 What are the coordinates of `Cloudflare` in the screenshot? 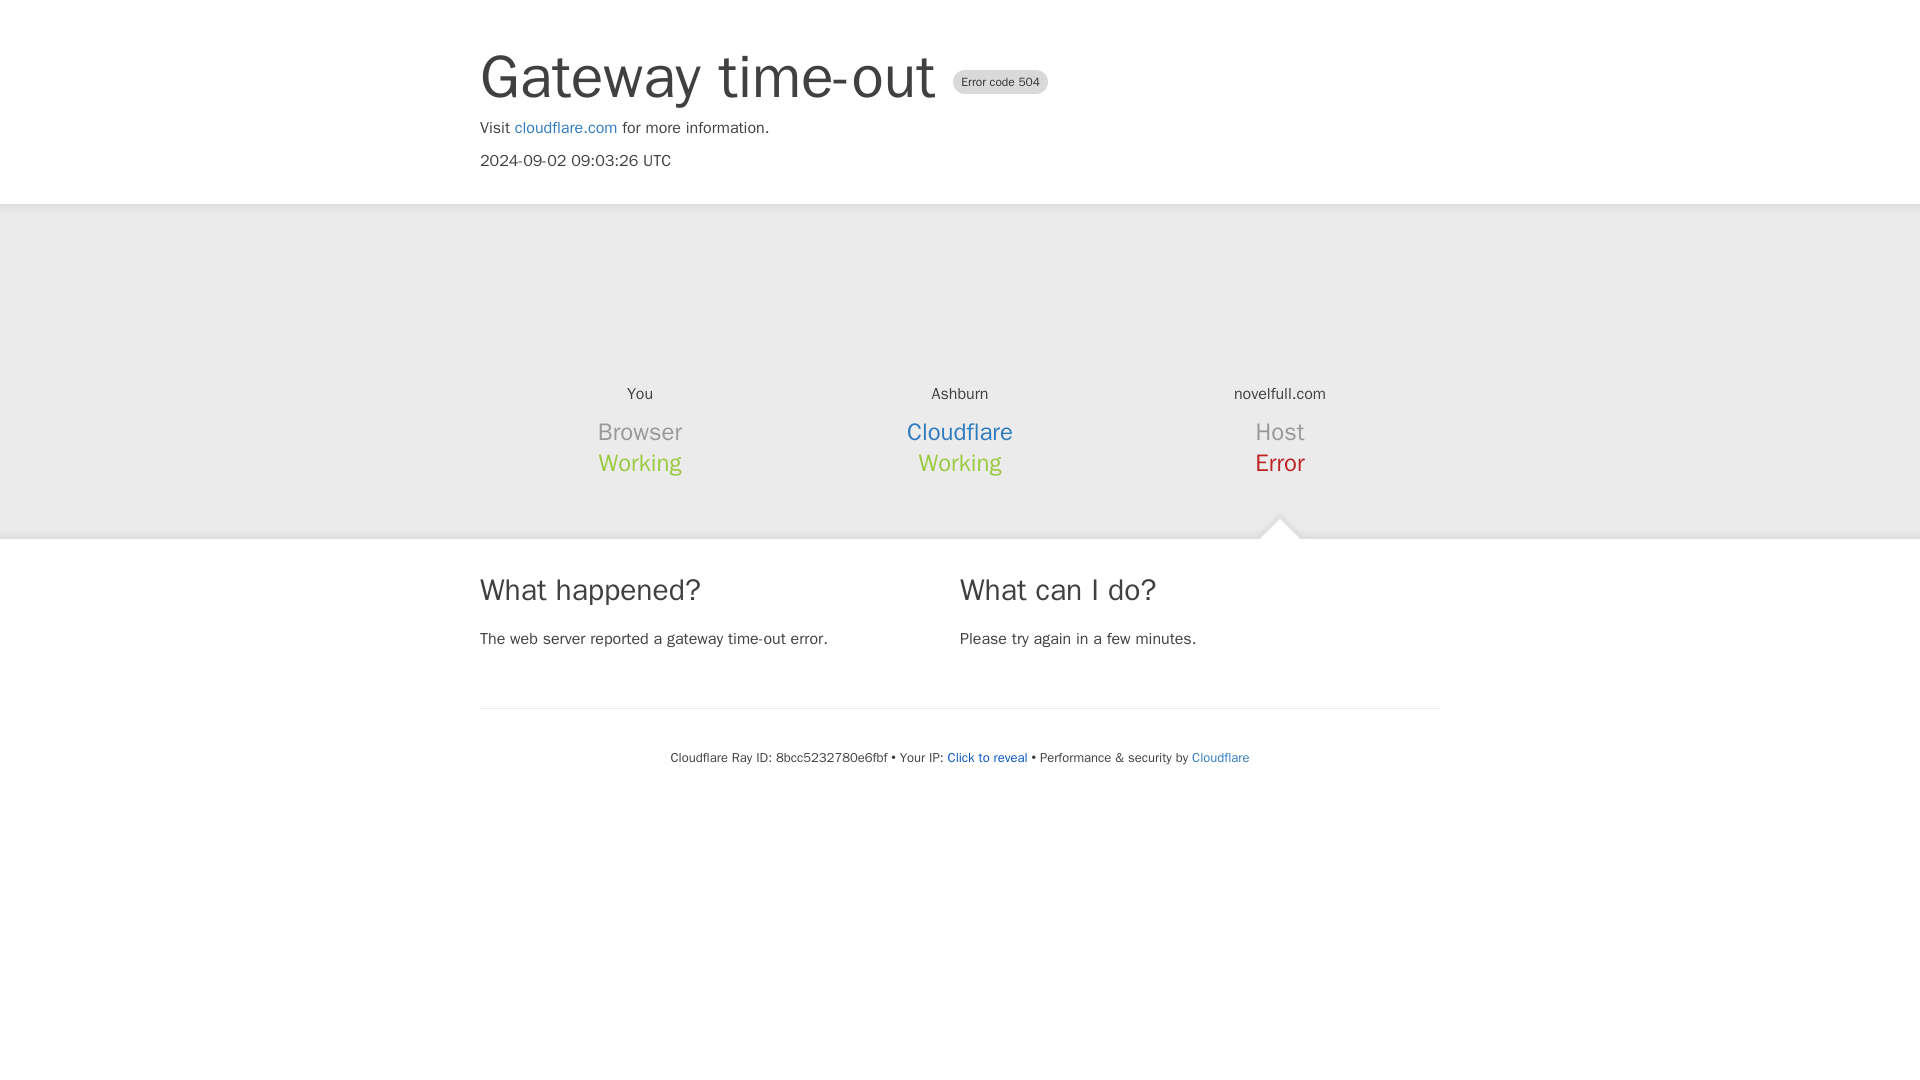 It's located at (1220, 757).